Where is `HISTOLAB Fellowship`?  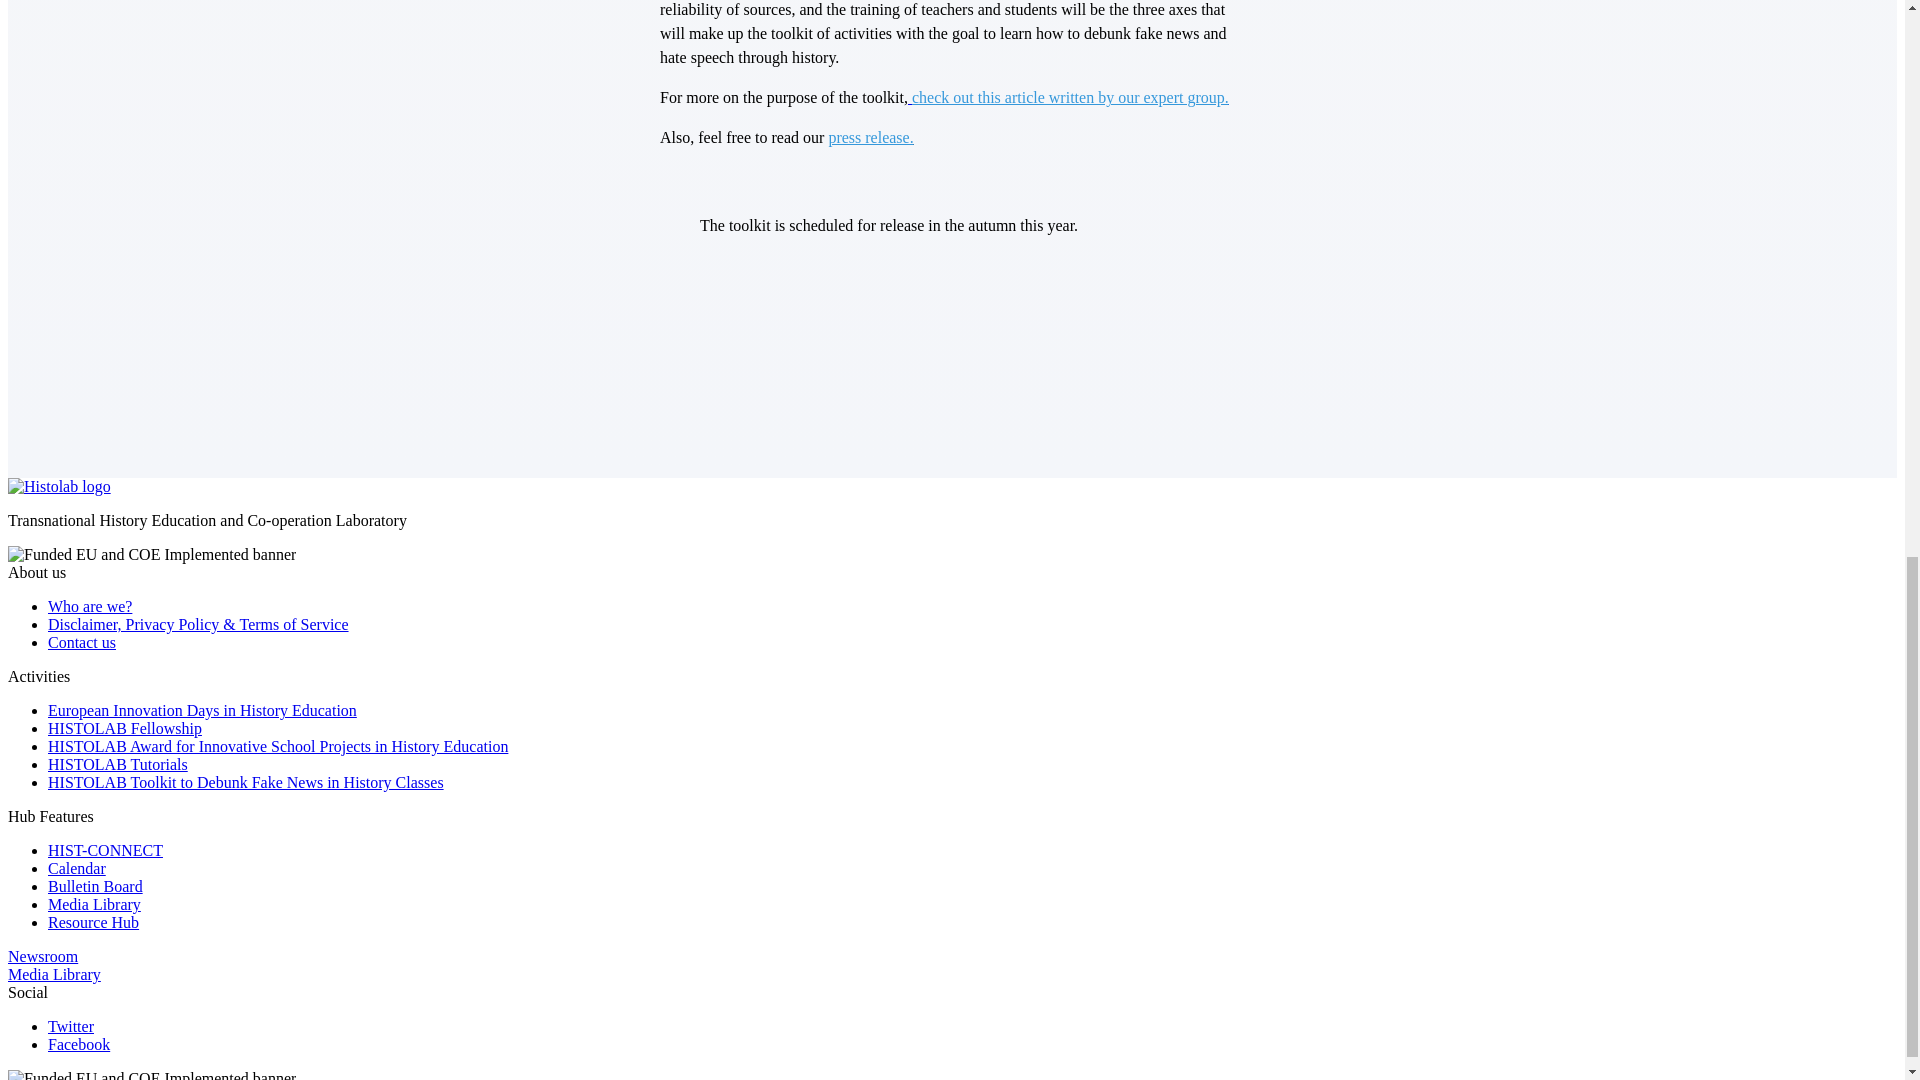 HISTOLAB Fellowship is located at coordinates (124, 728).